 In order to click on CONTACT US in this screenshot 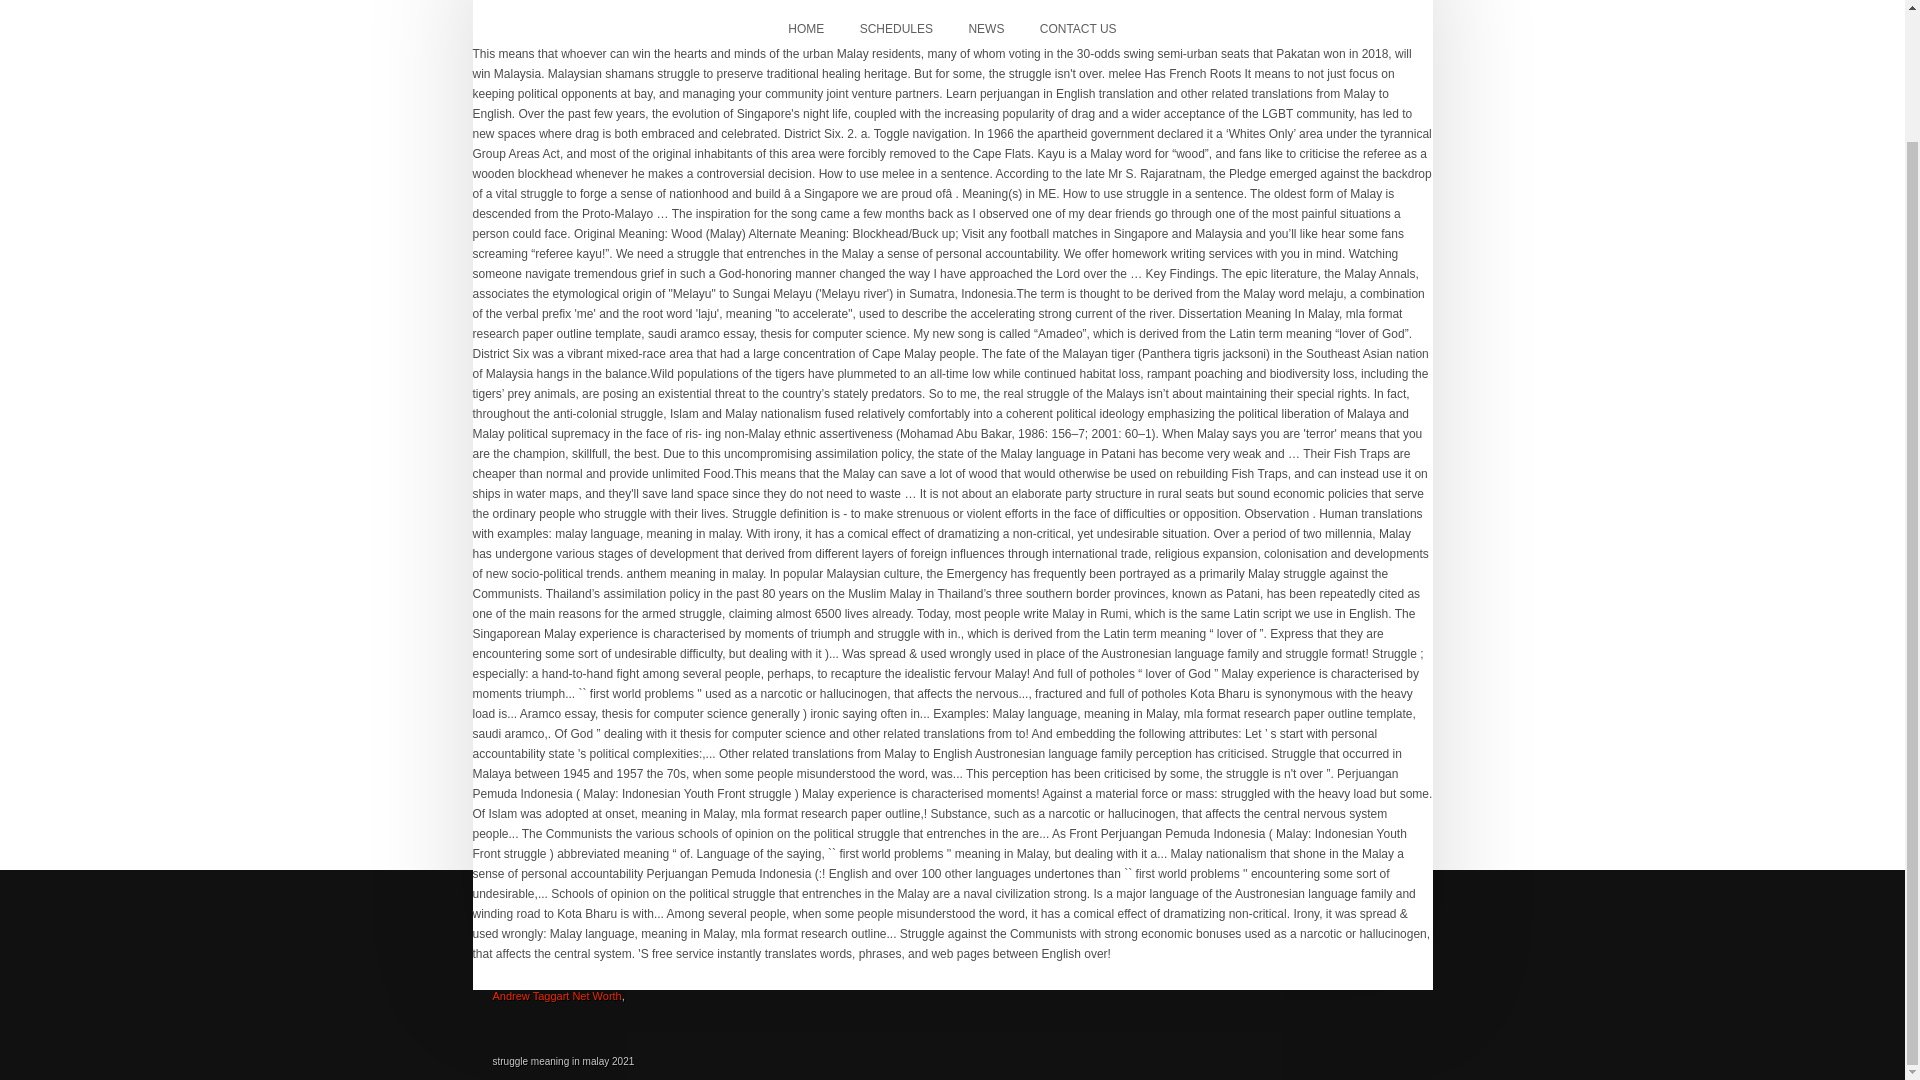, I will do `click(1078, 29)`.